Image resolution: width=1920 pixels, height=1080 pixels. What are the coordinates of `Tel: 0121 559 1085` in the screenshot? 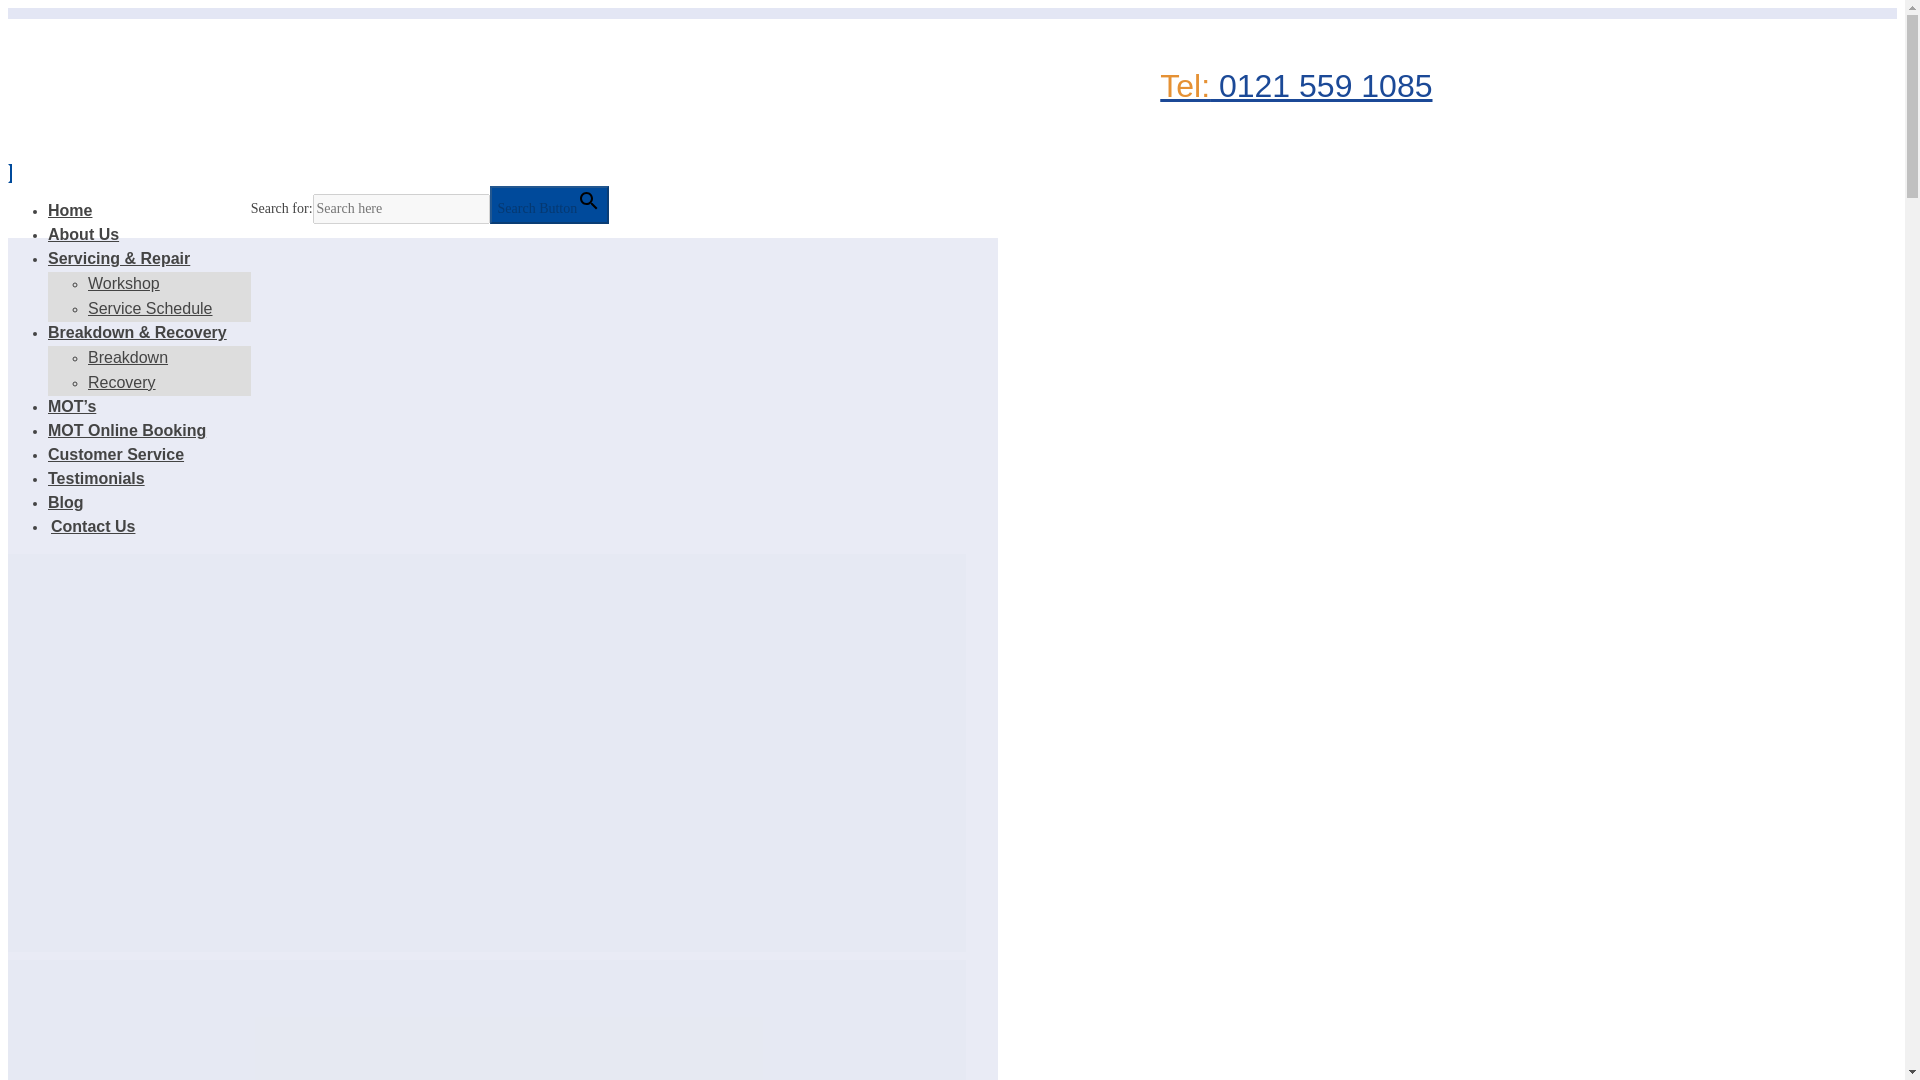 It's located at (1296, 86).